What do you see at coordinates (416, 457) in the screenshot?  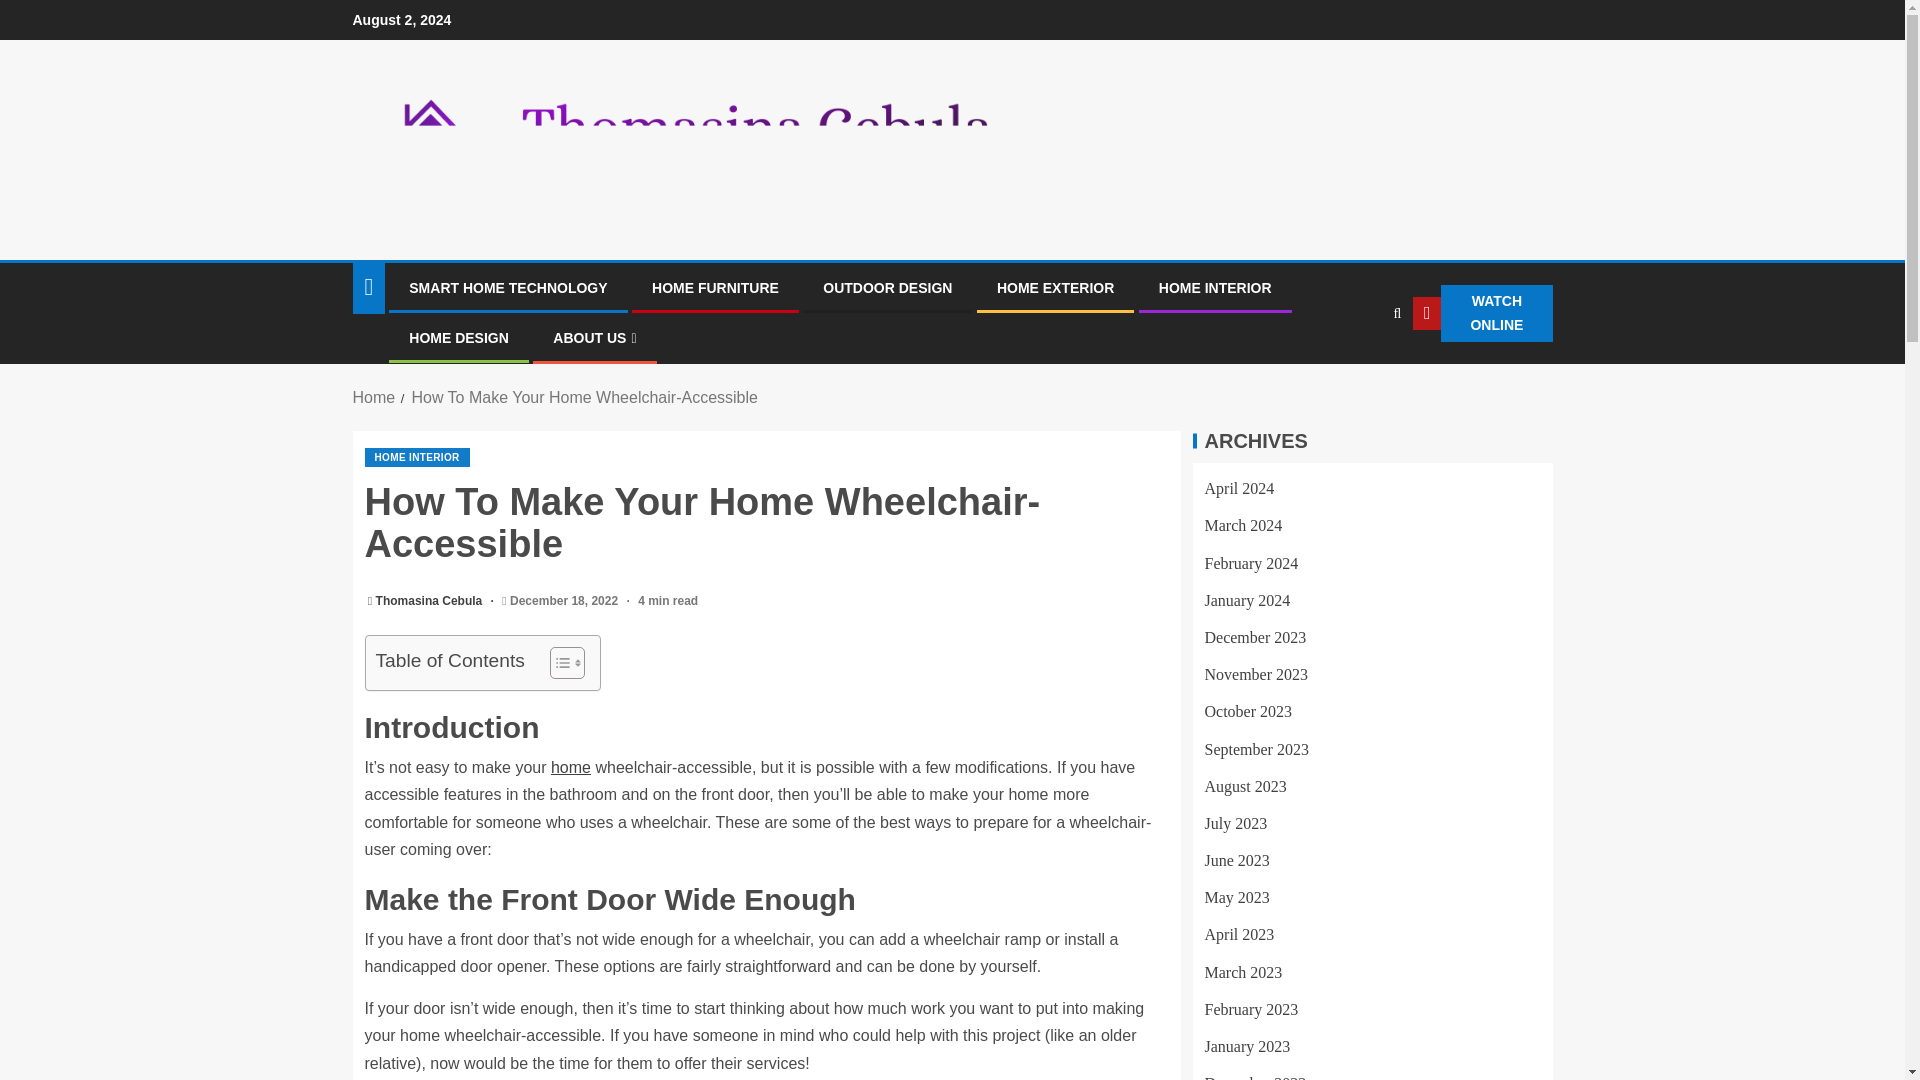 I see `HOME INTERIOR` at bounding box center [416, 457].